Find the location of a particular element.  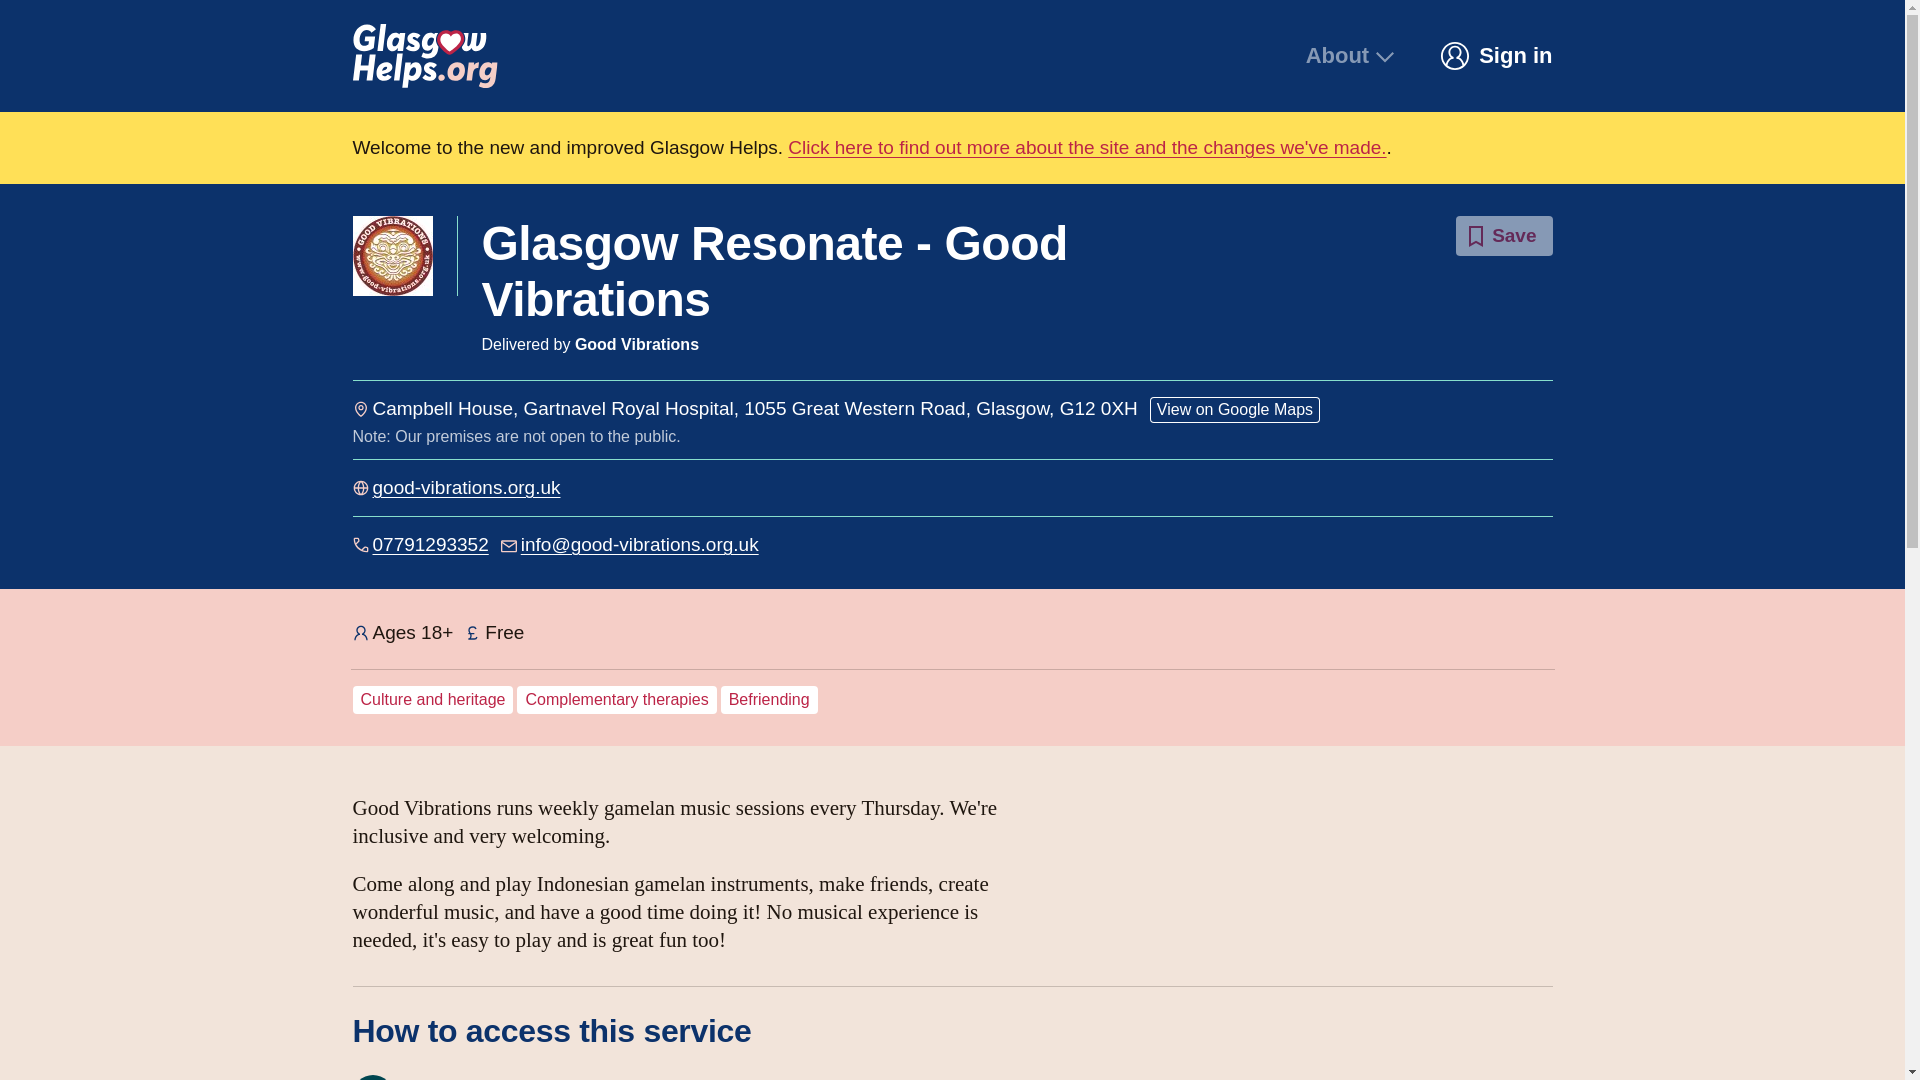

good-vibrations.org.uk is located at coordinates (466, 488).